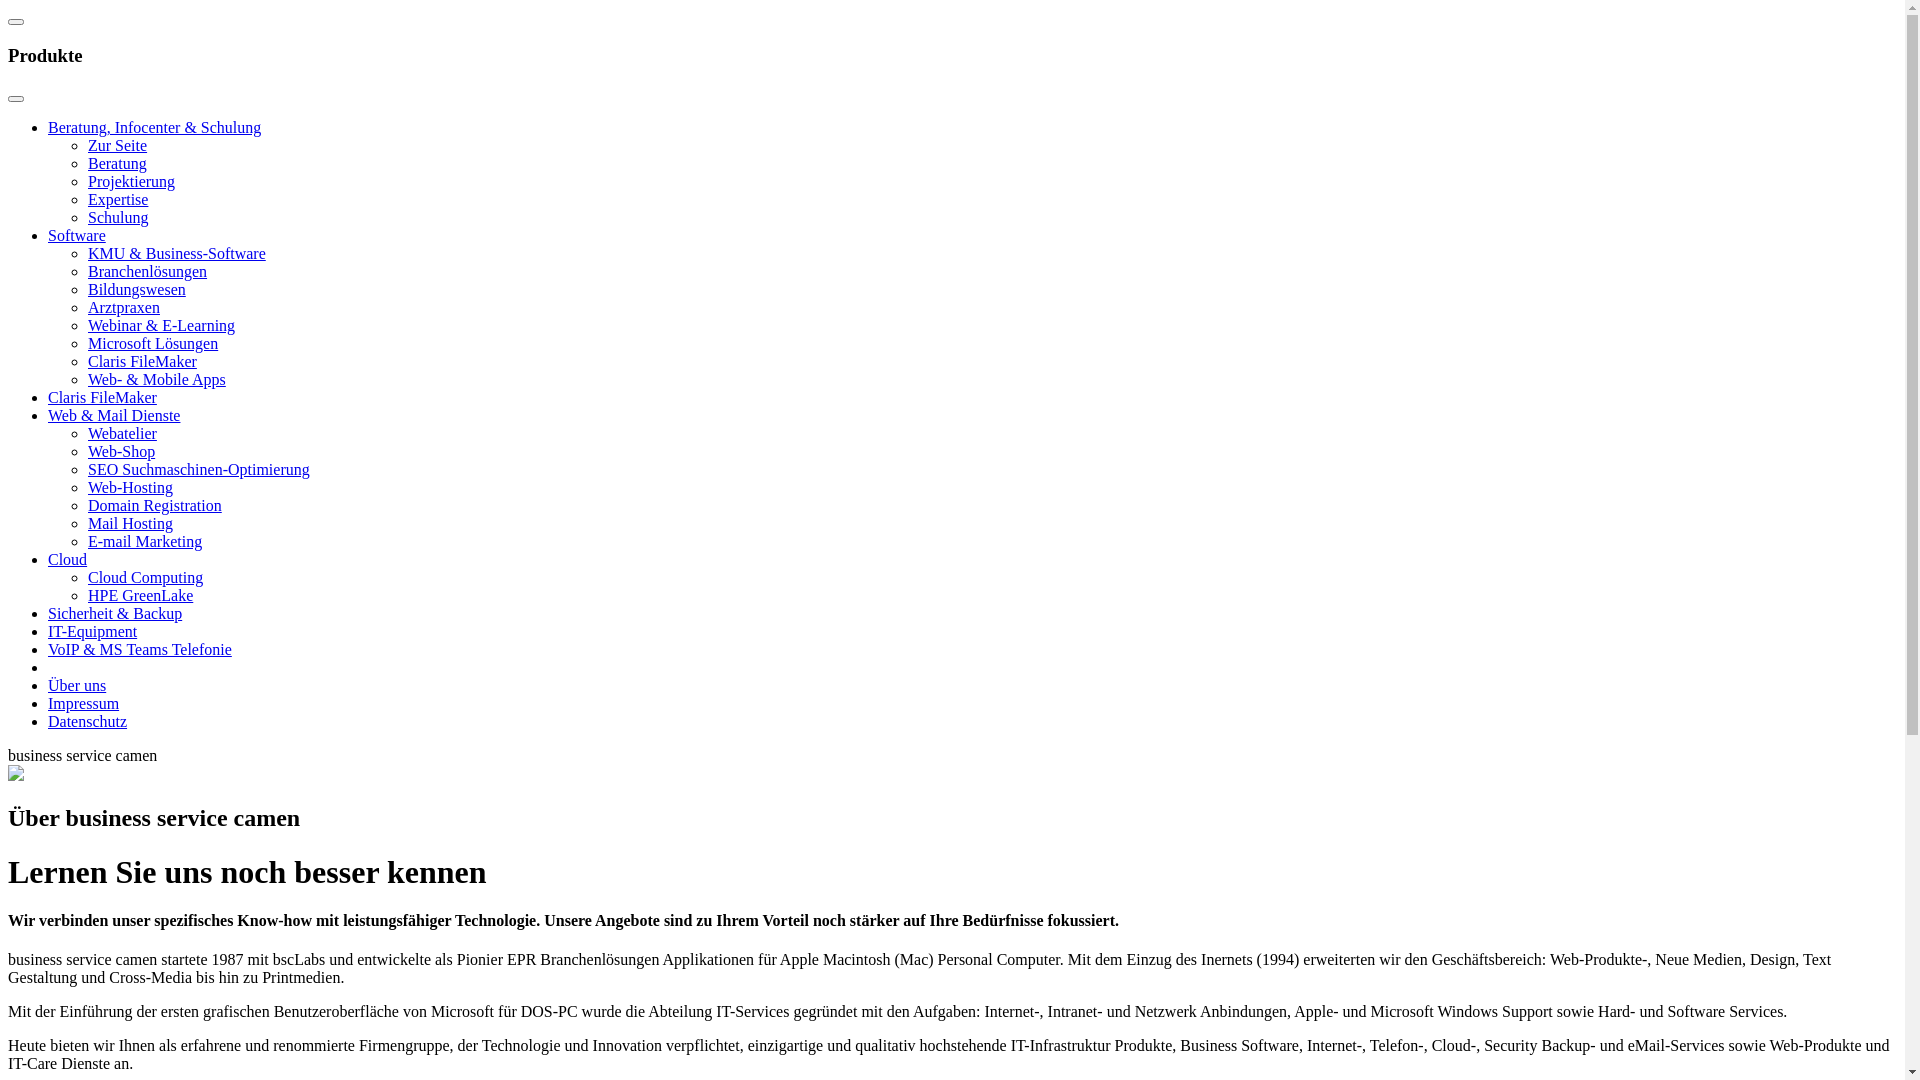 This screenshot has width=1920, height=1080. I want to click on Datenschutz, so click(88, 722).